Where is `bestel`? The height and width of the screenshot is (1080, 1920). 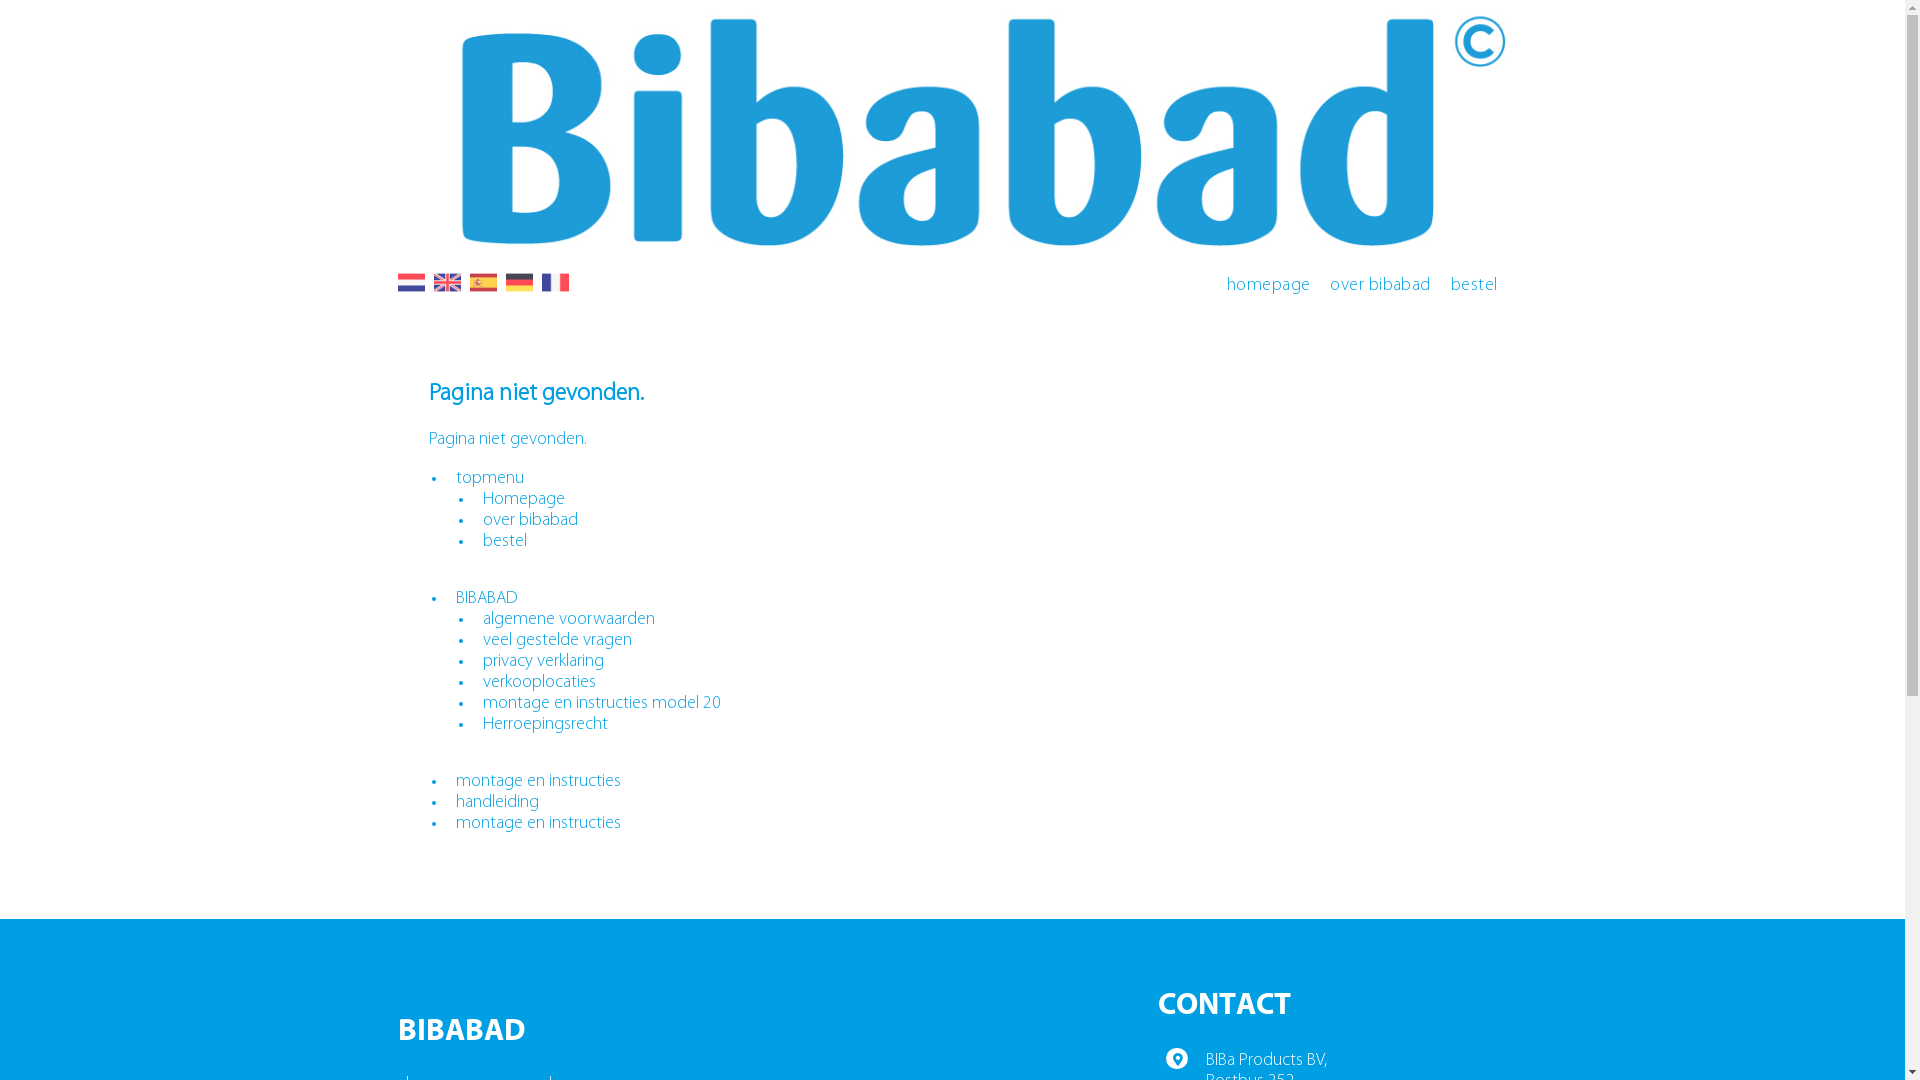 bestel is located at coordinates (1474, 286).